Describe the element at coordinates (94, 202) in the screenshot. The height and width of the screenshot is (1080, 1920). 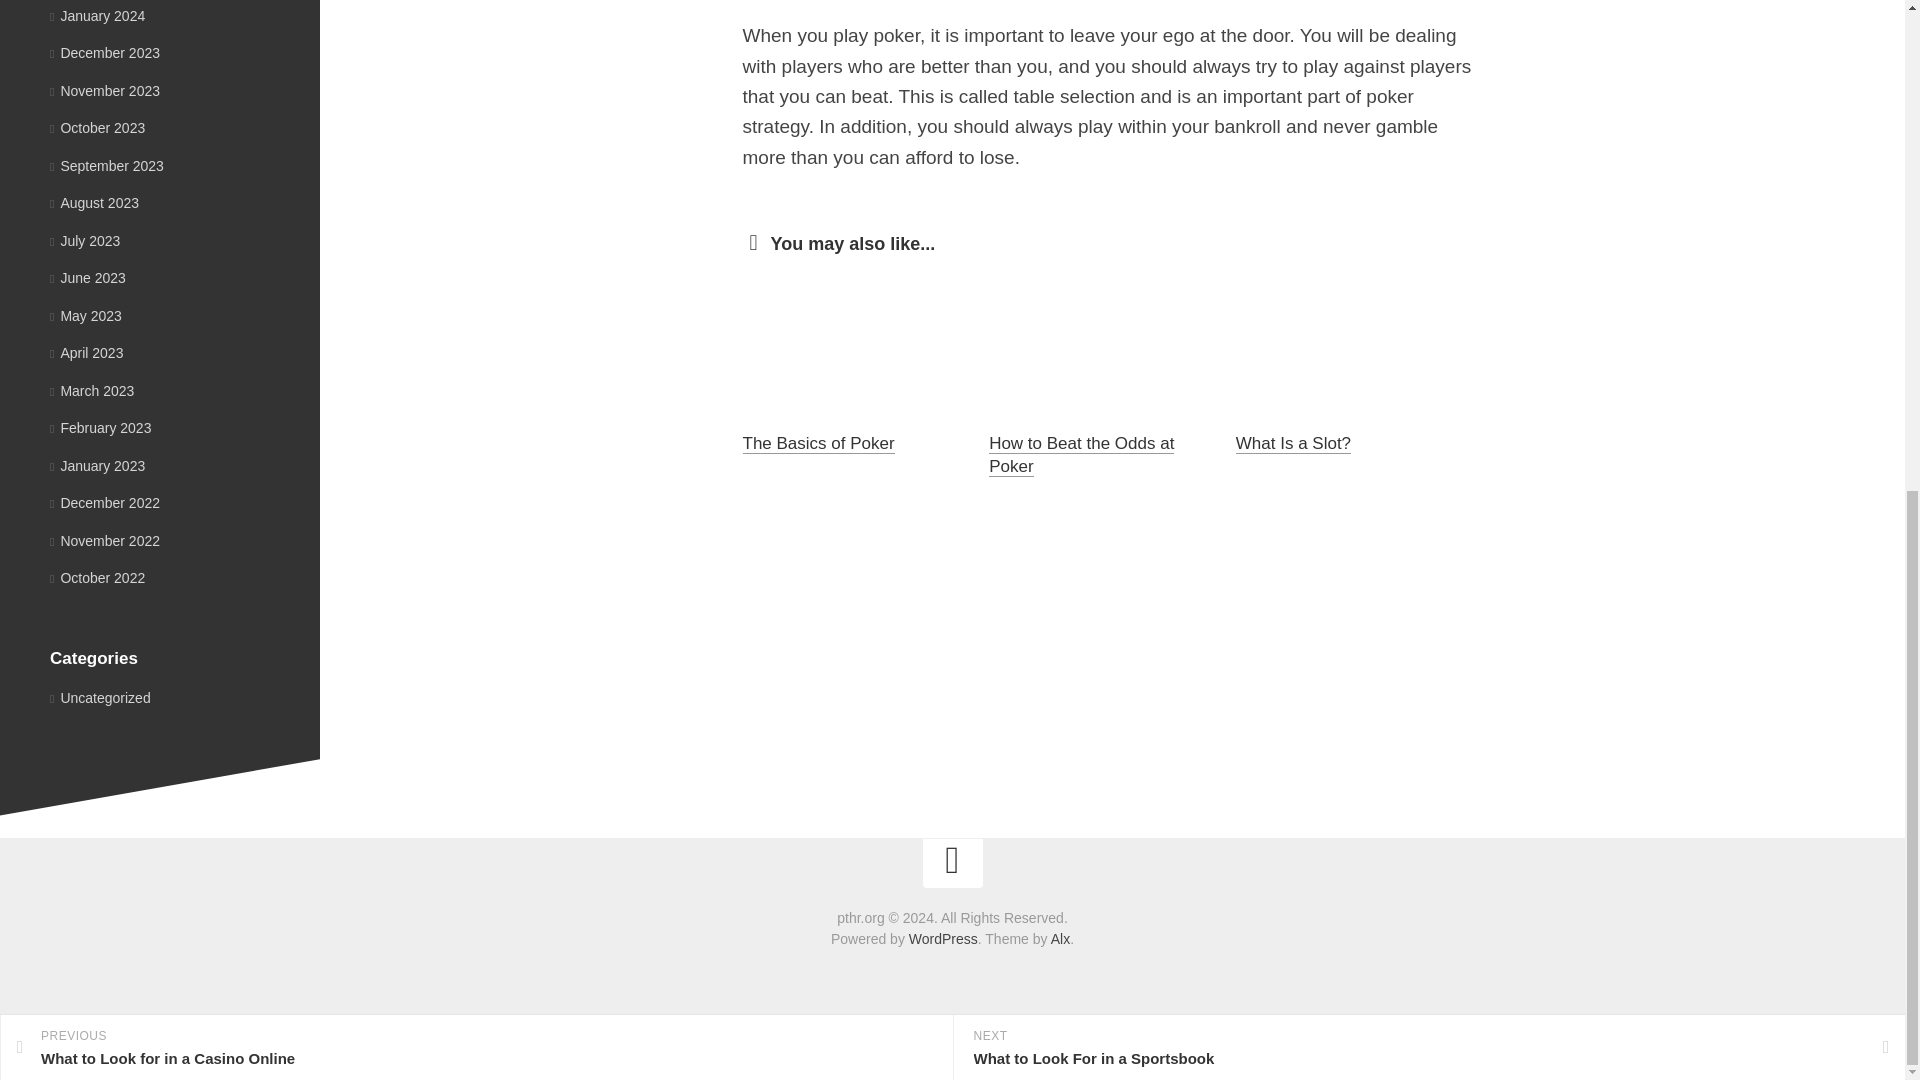
I see `August 2023` at that location.